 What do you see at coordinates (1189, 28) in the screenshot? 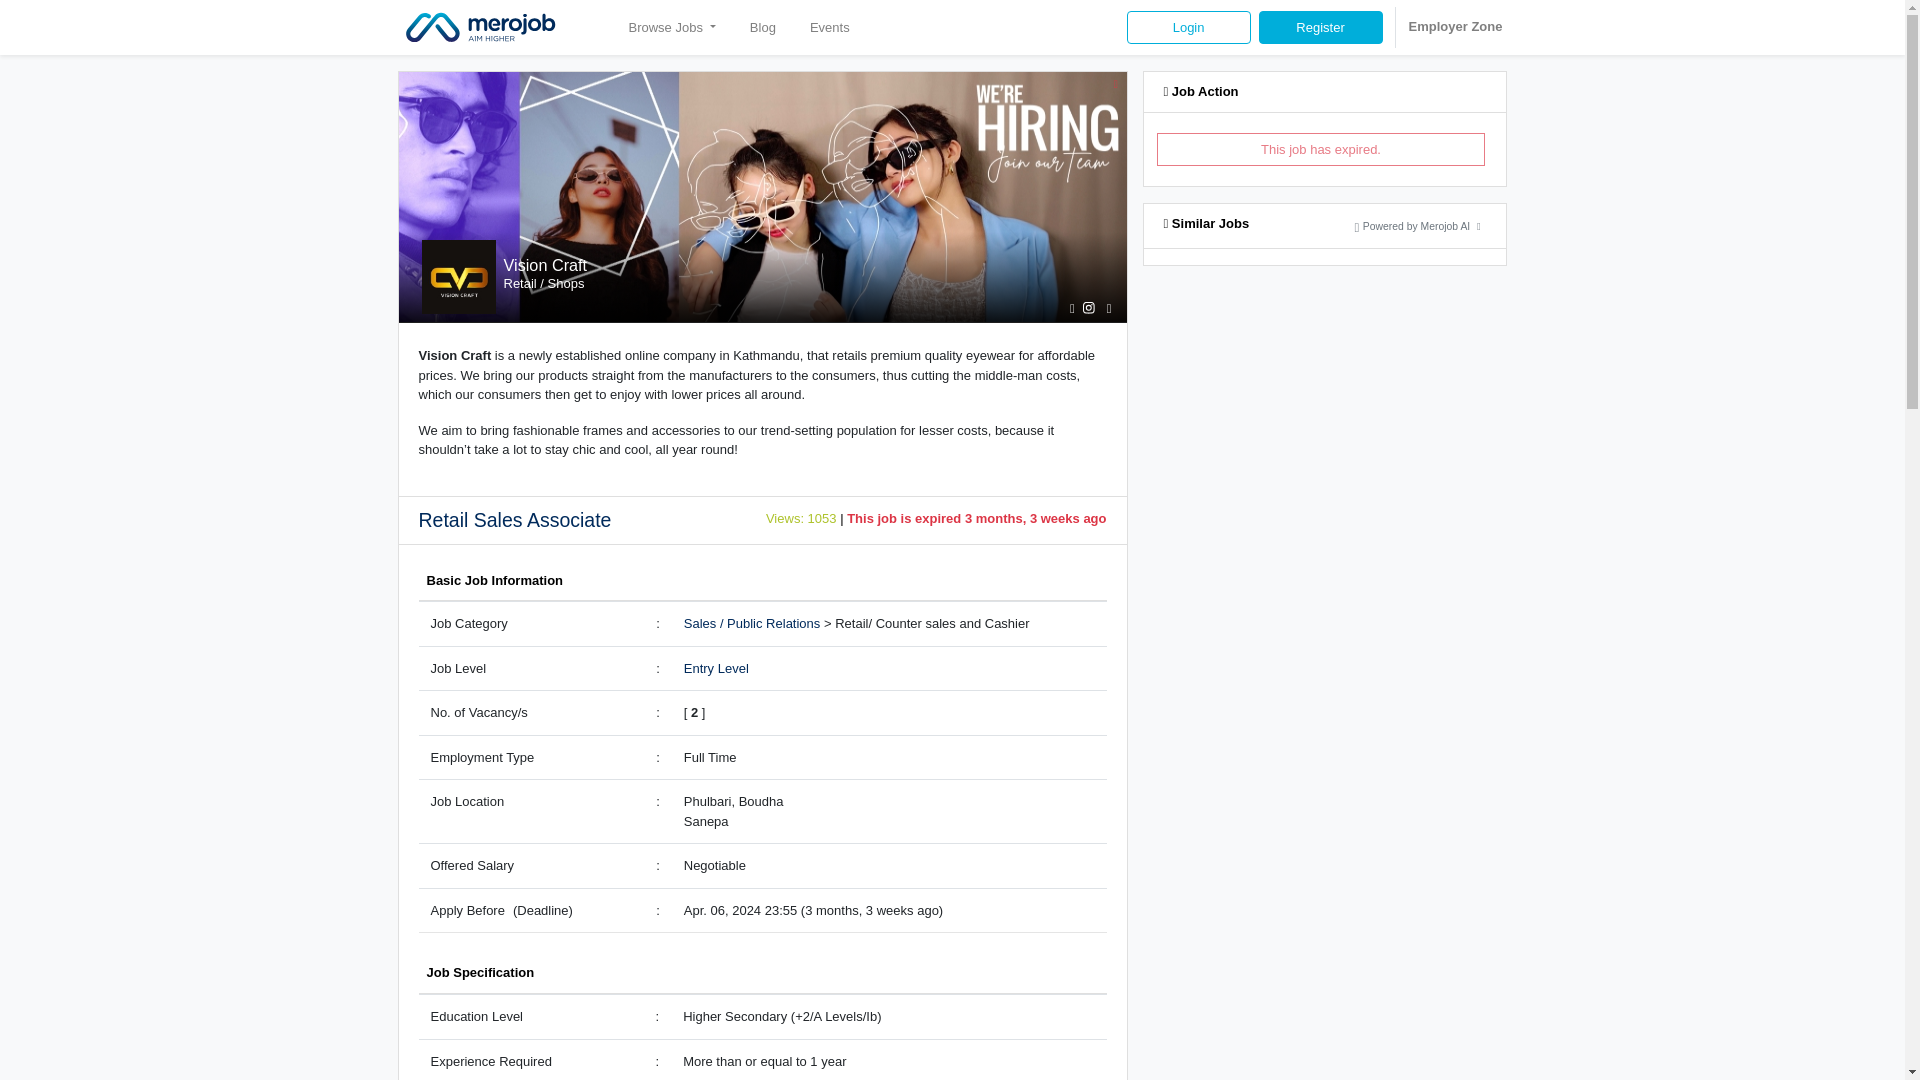
I see `Login` at bounding box center [1189, 28].